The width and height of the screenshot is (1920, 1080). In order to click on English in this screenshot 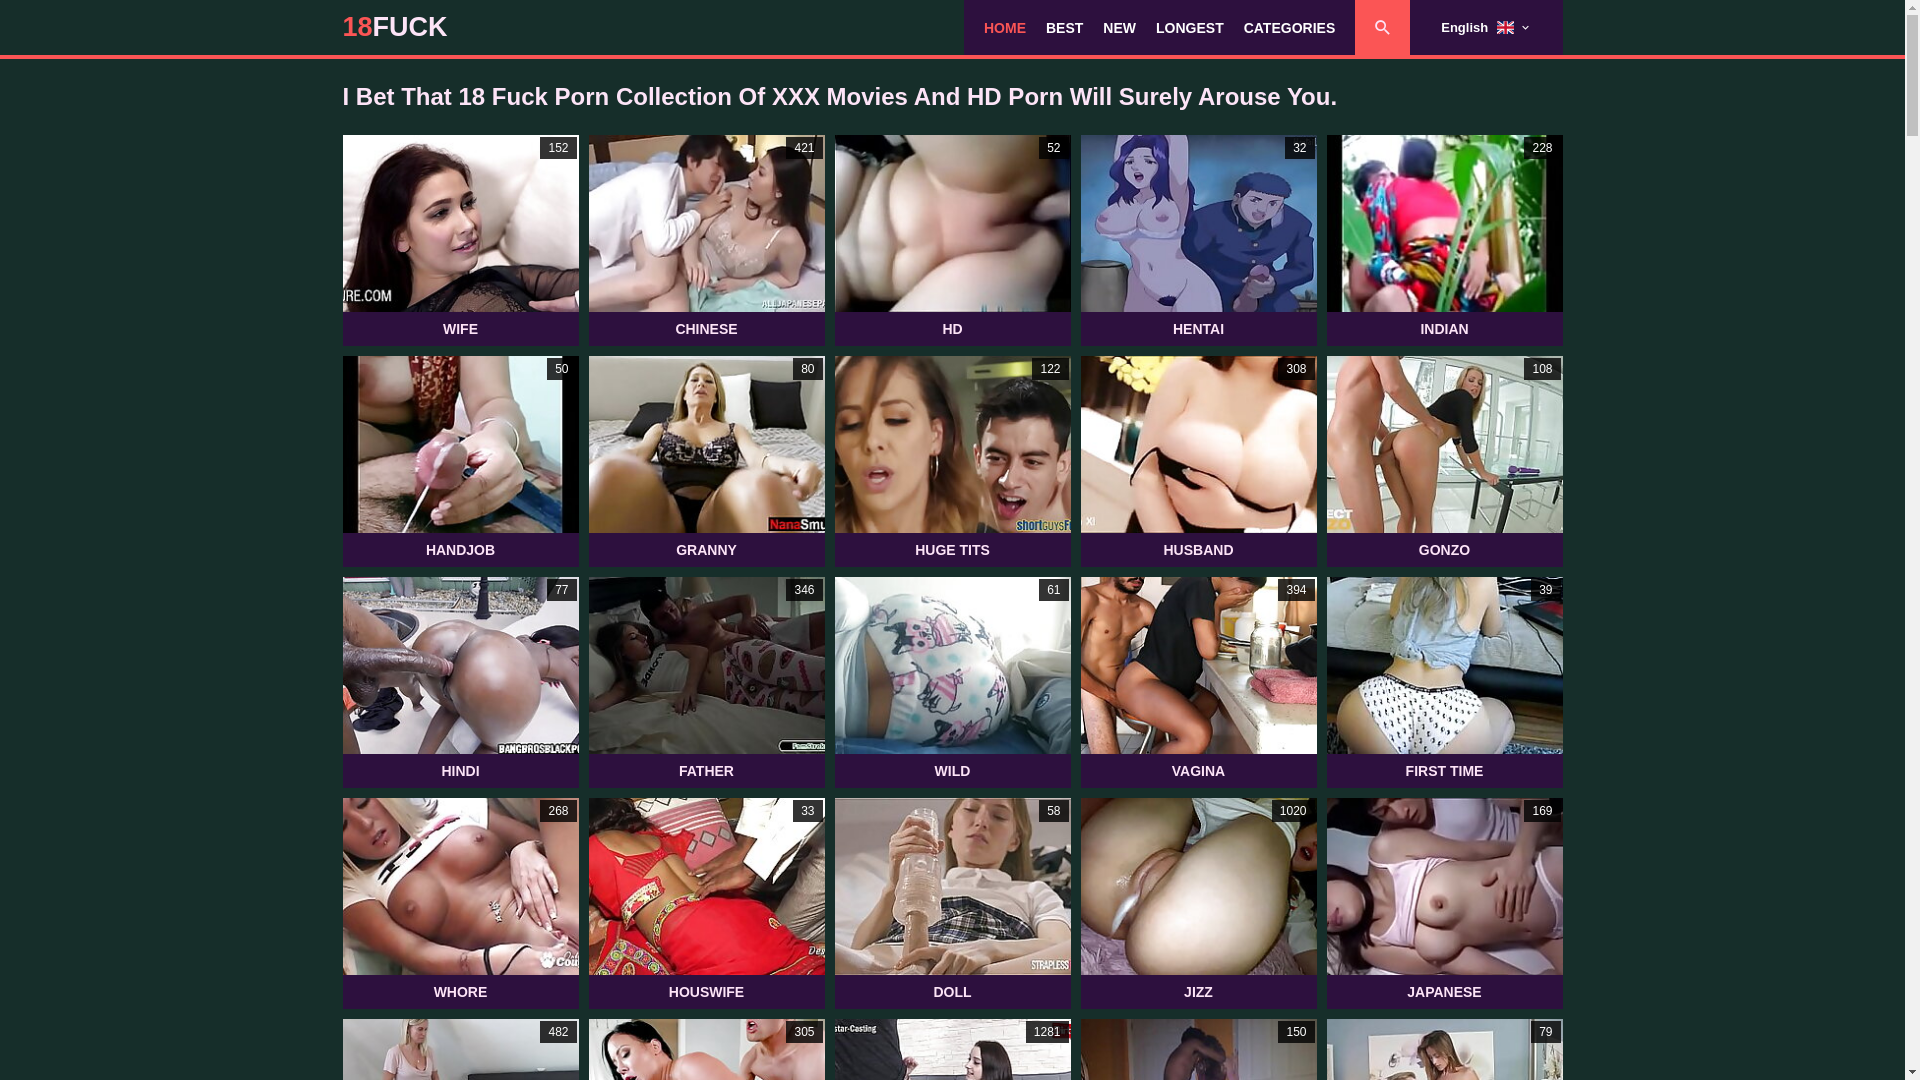, I will do `click(1486, 28)`.